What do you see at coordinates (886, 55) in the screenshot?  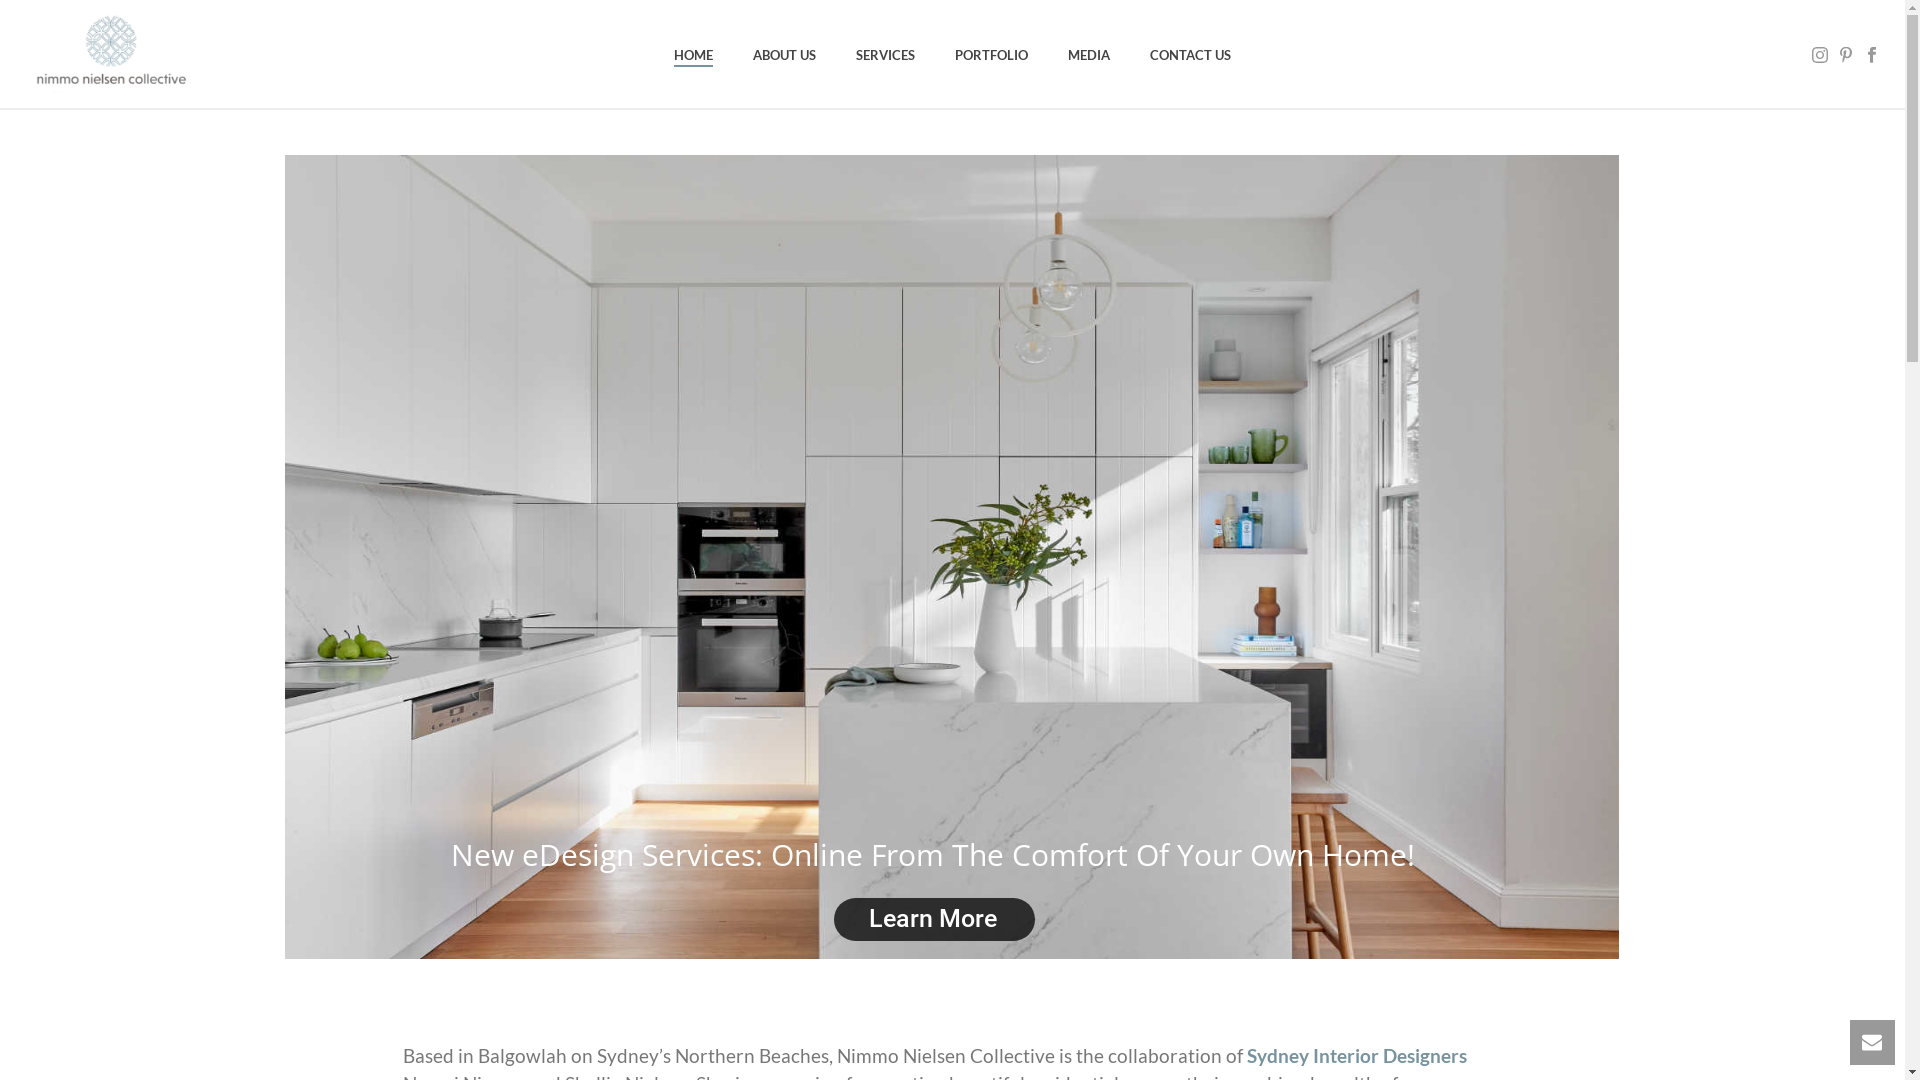 I see `SERVICES` at bounding box center [886, 55].